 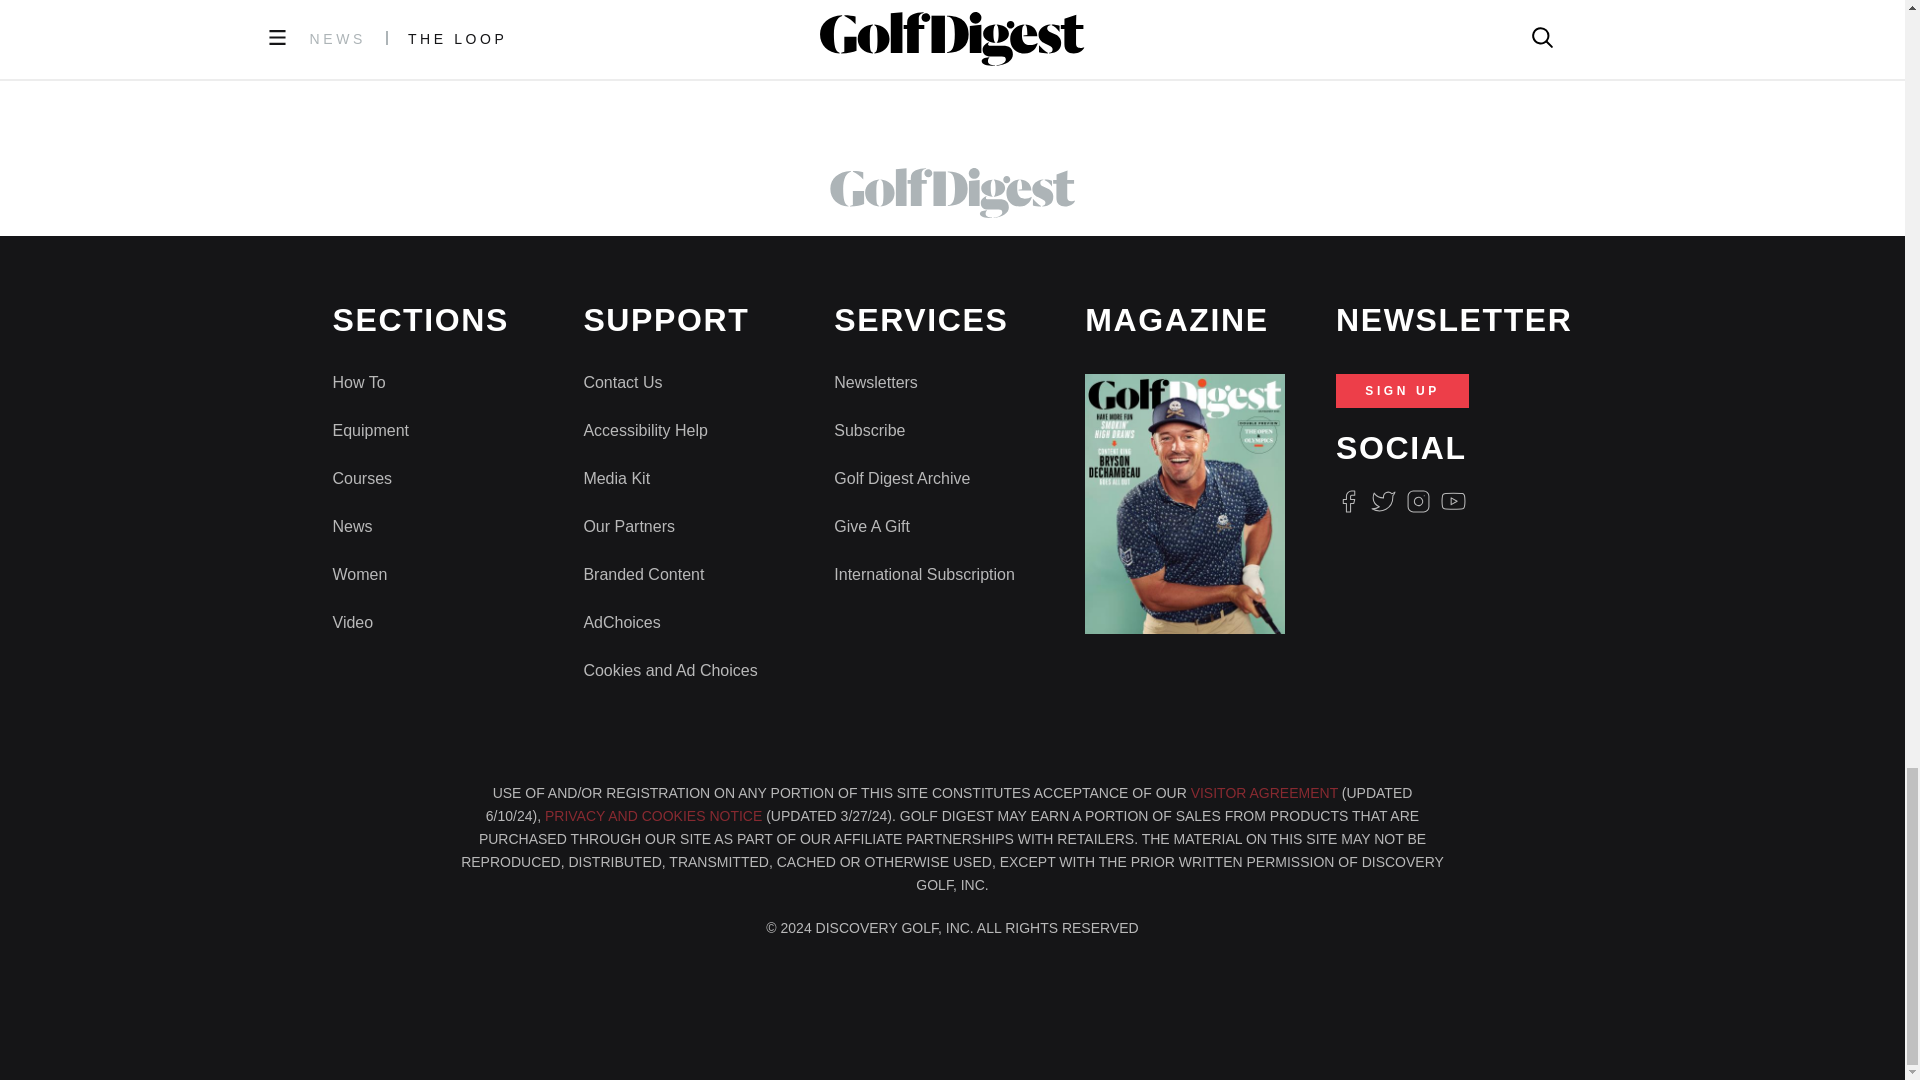 I want to click on Instagram Logo, so click(x=1418, y=502).